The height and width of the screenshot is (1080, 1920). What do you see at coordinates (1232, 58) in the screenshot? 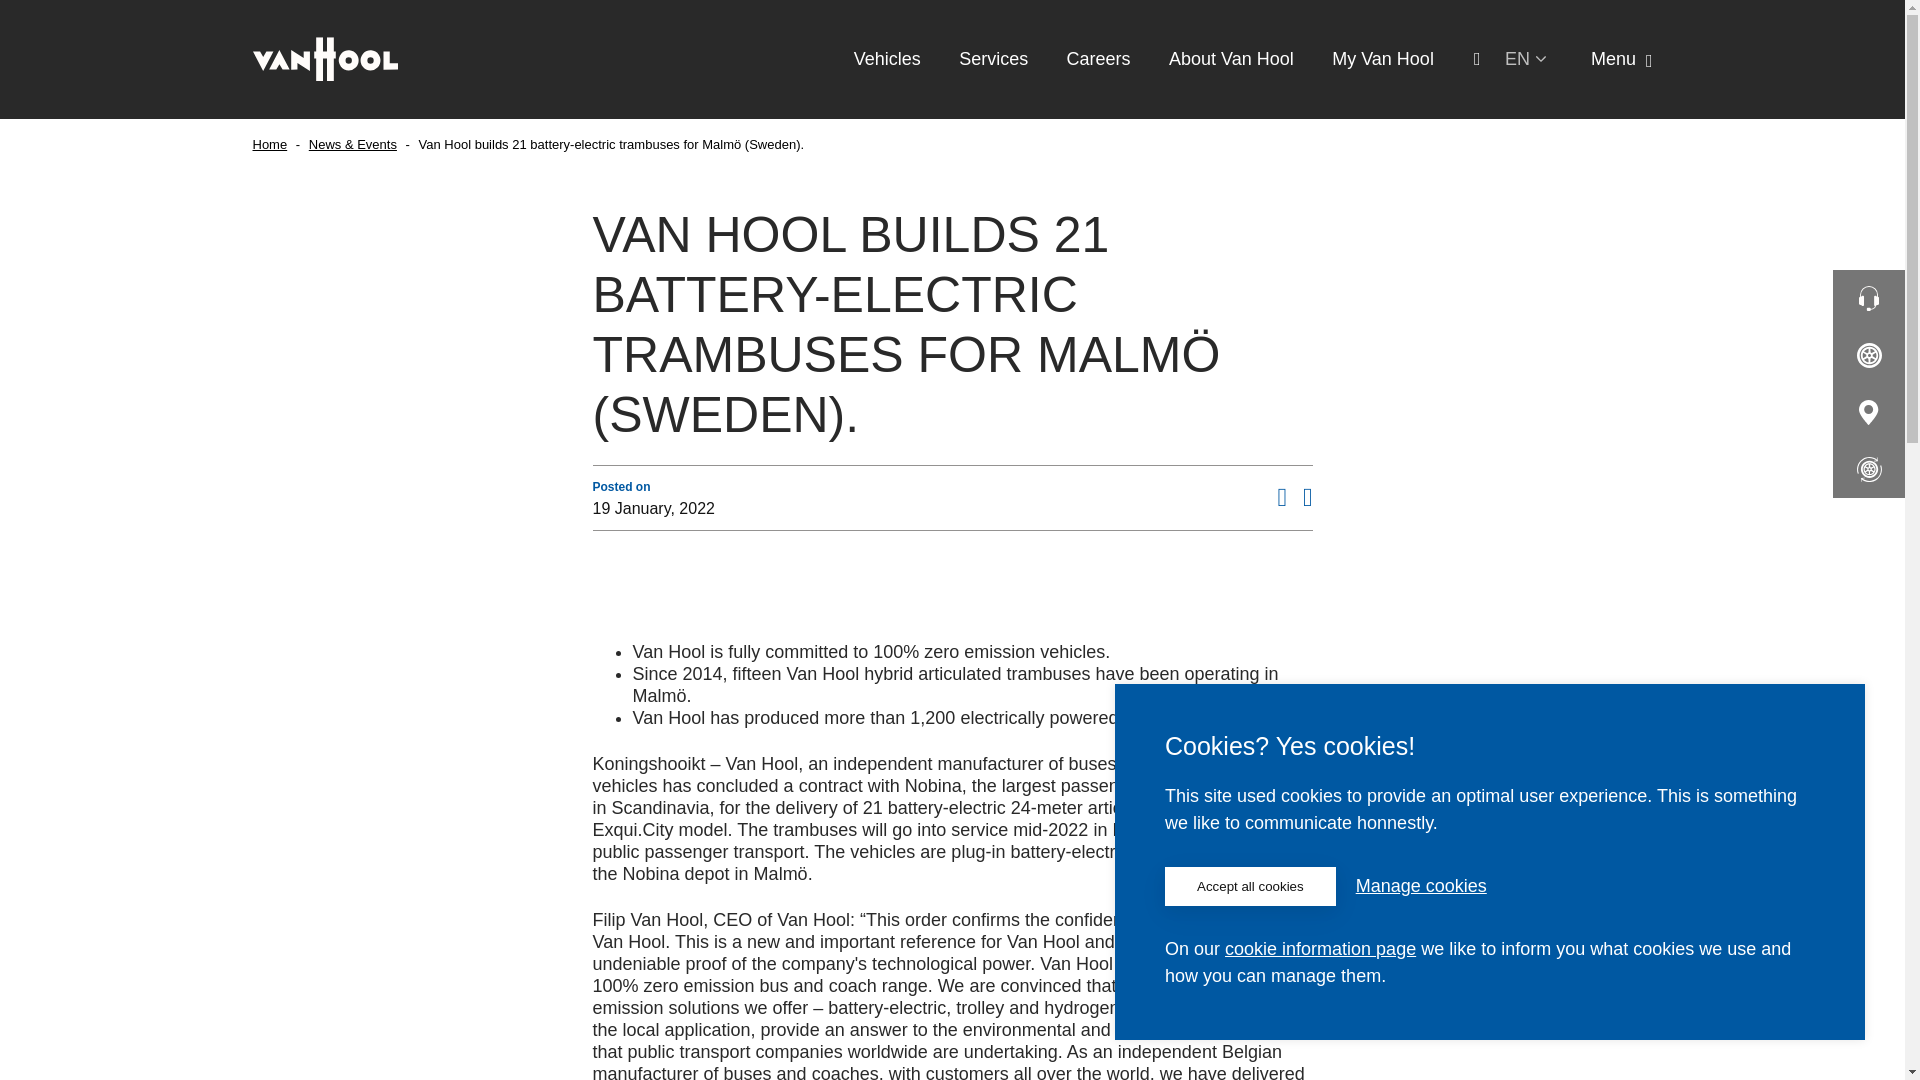
I see `About Van Hool` at bounding box center [1232, 58].